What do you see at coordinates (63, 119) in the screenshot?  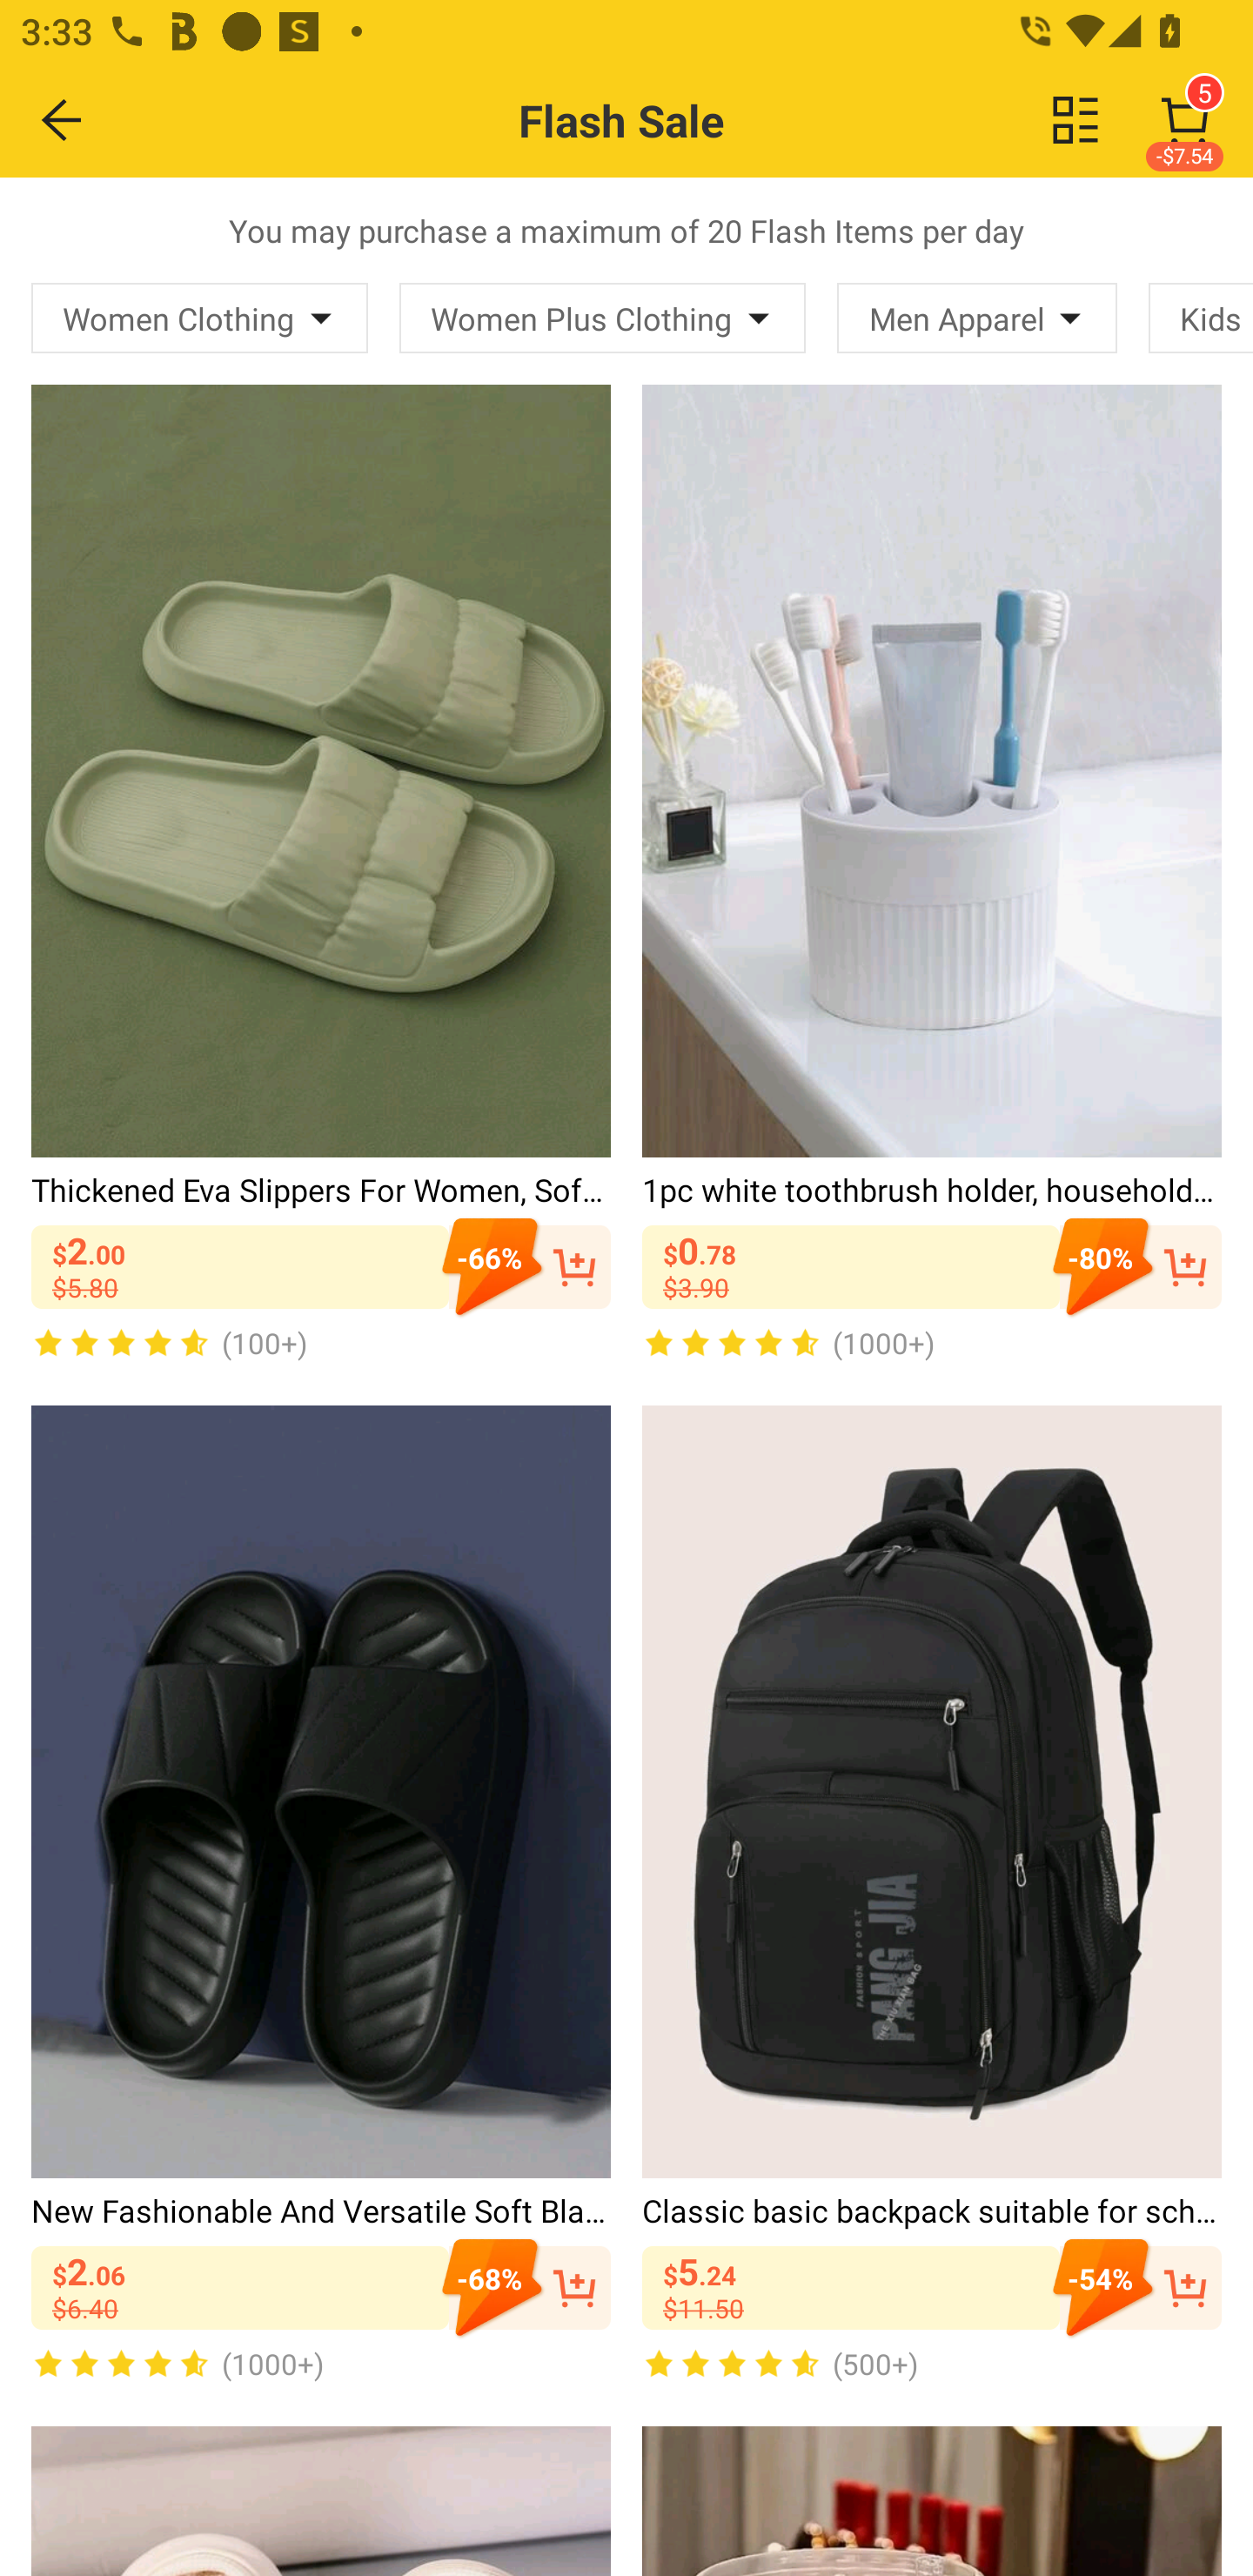 I see `BACK` at bounding box center [63, 119].